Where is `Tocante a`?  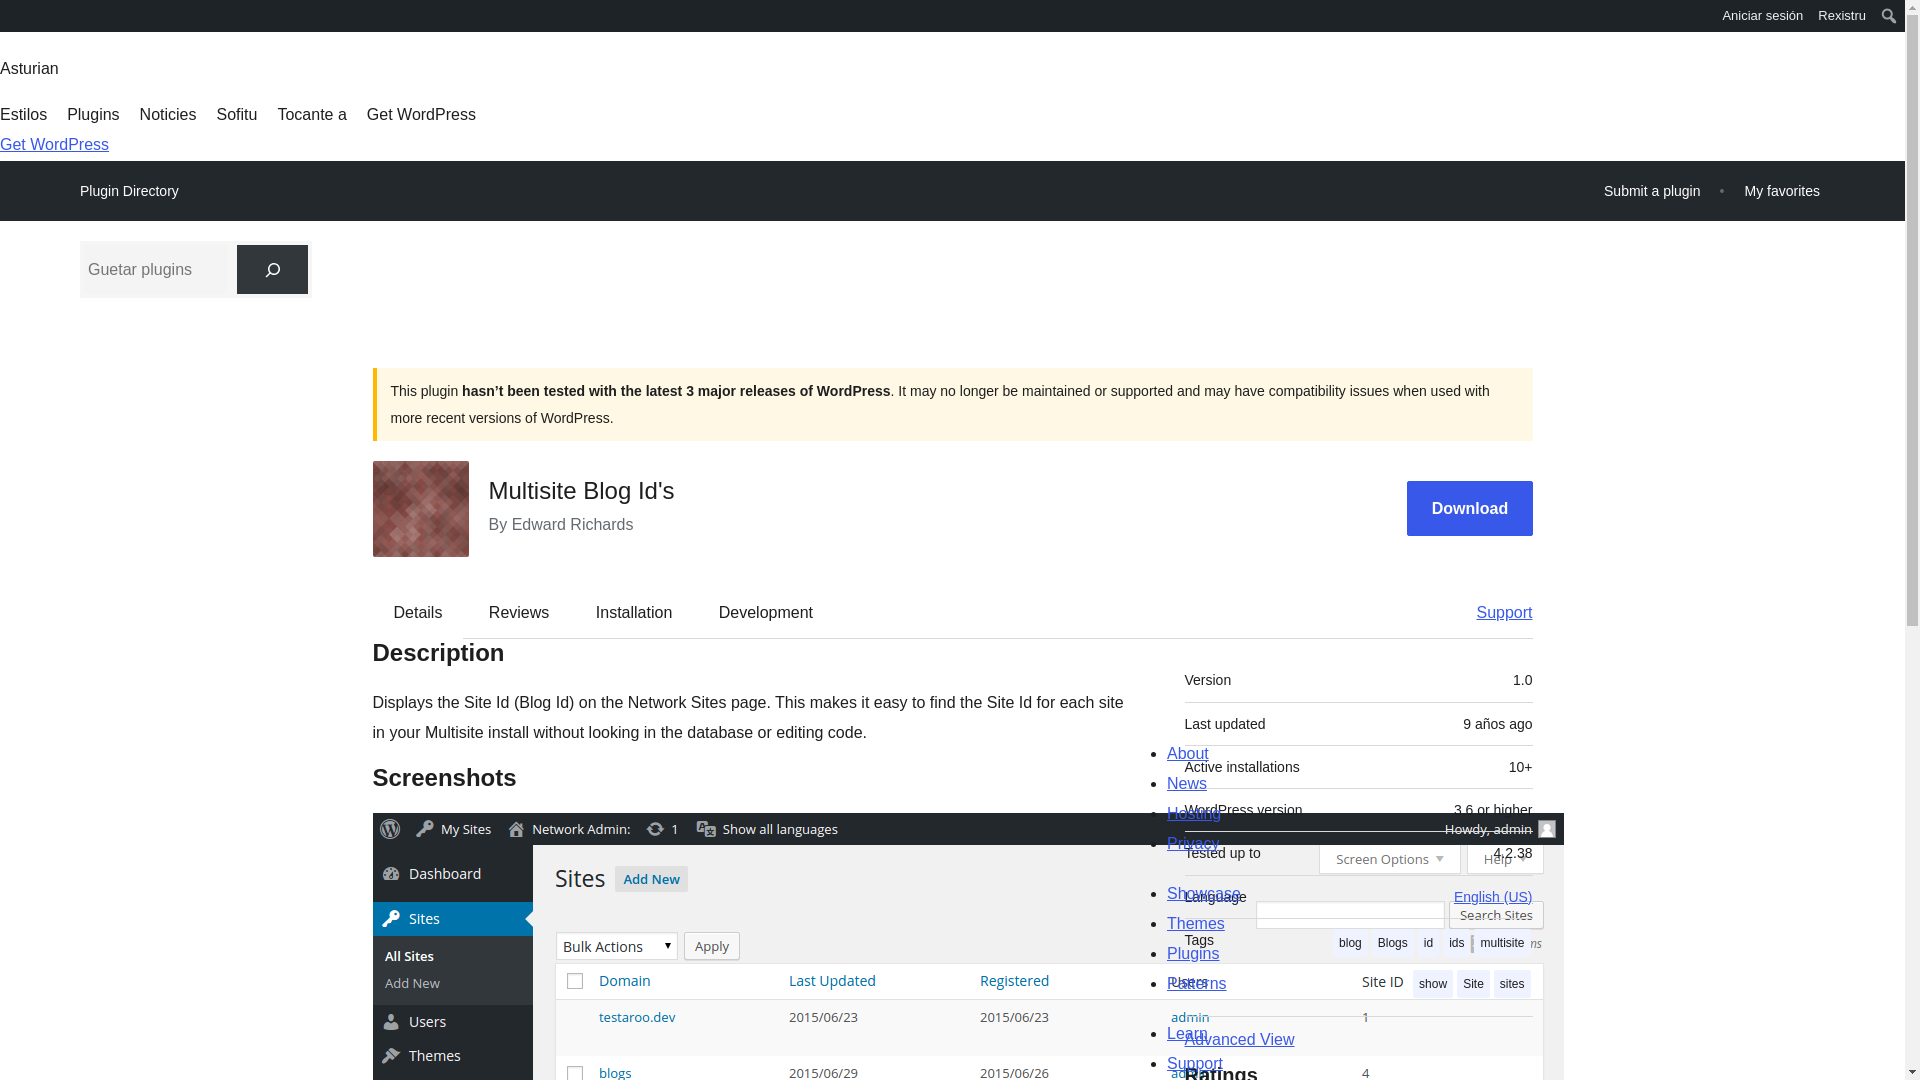
Tocante a is located at coordinates (310, 114).